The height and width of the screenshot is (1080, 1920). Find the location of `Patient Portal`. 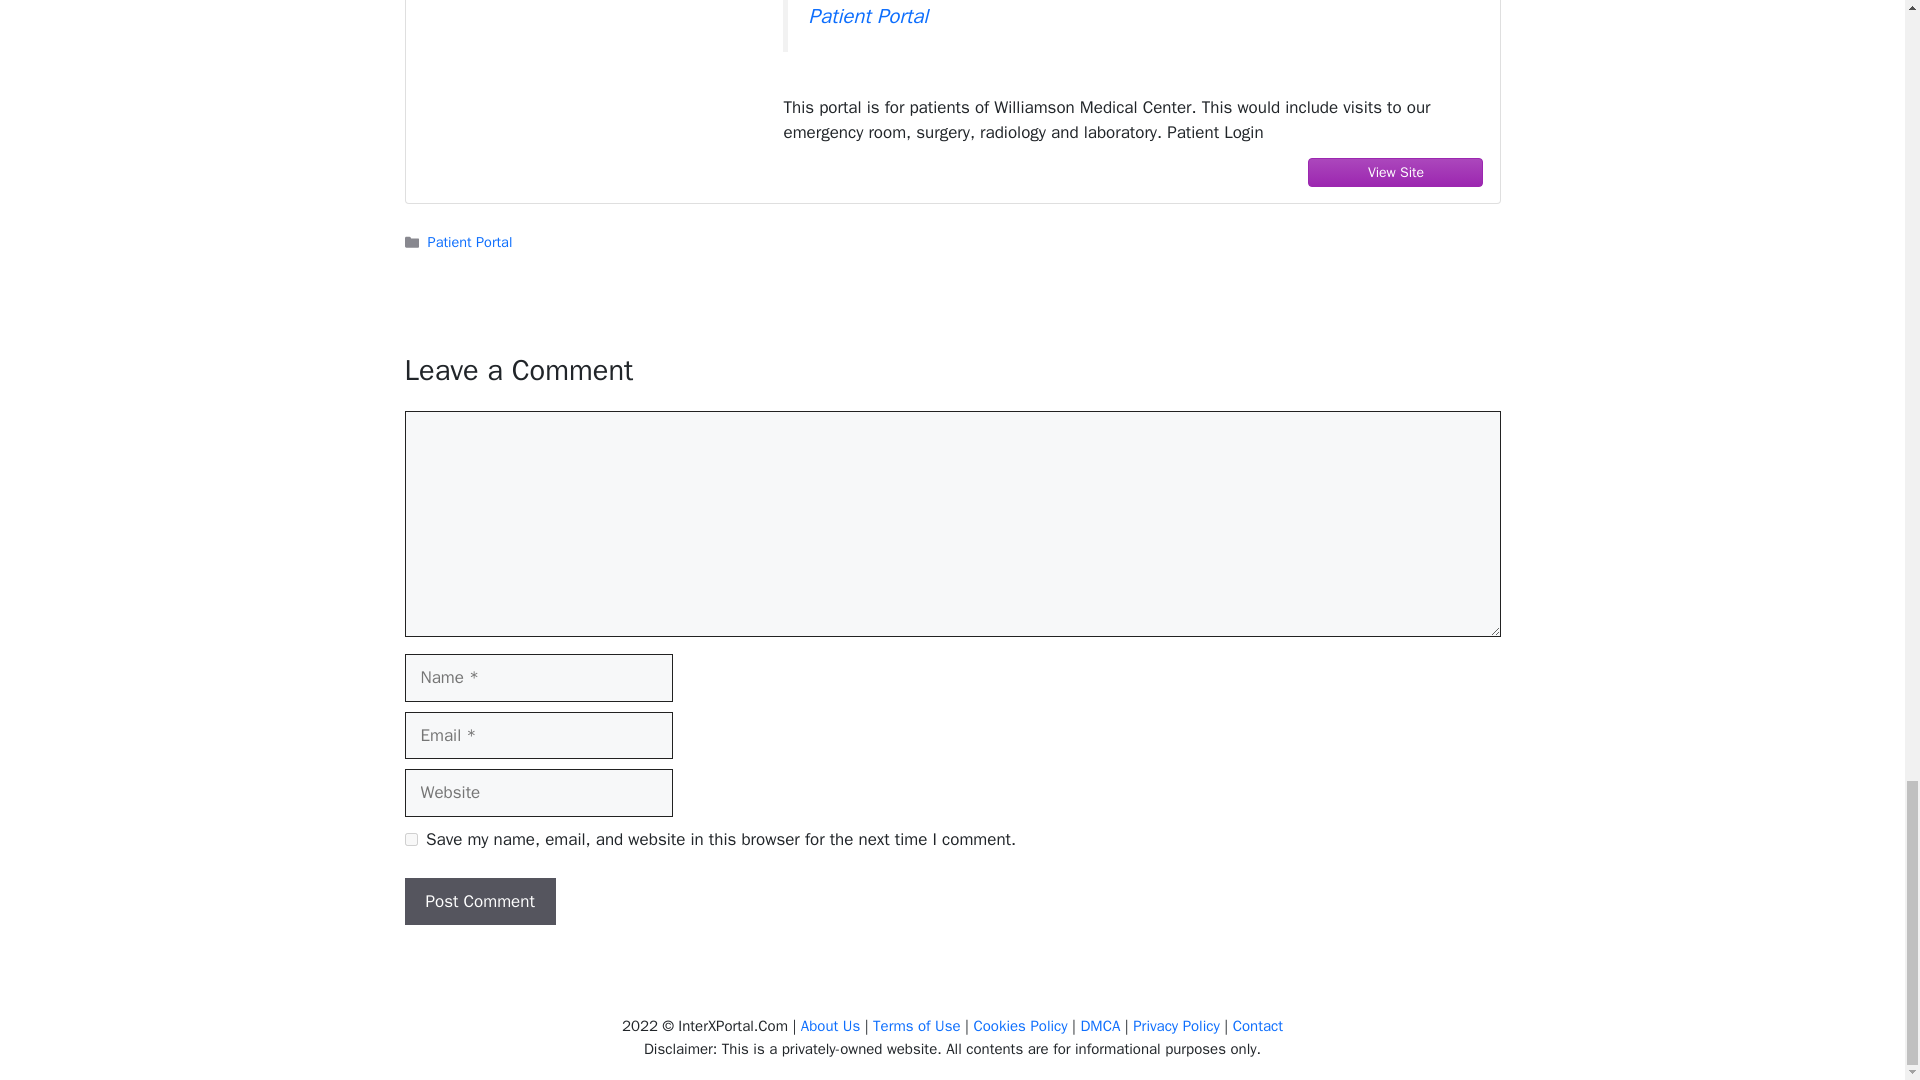

Patient Portal is located at coordinates (868, 16).